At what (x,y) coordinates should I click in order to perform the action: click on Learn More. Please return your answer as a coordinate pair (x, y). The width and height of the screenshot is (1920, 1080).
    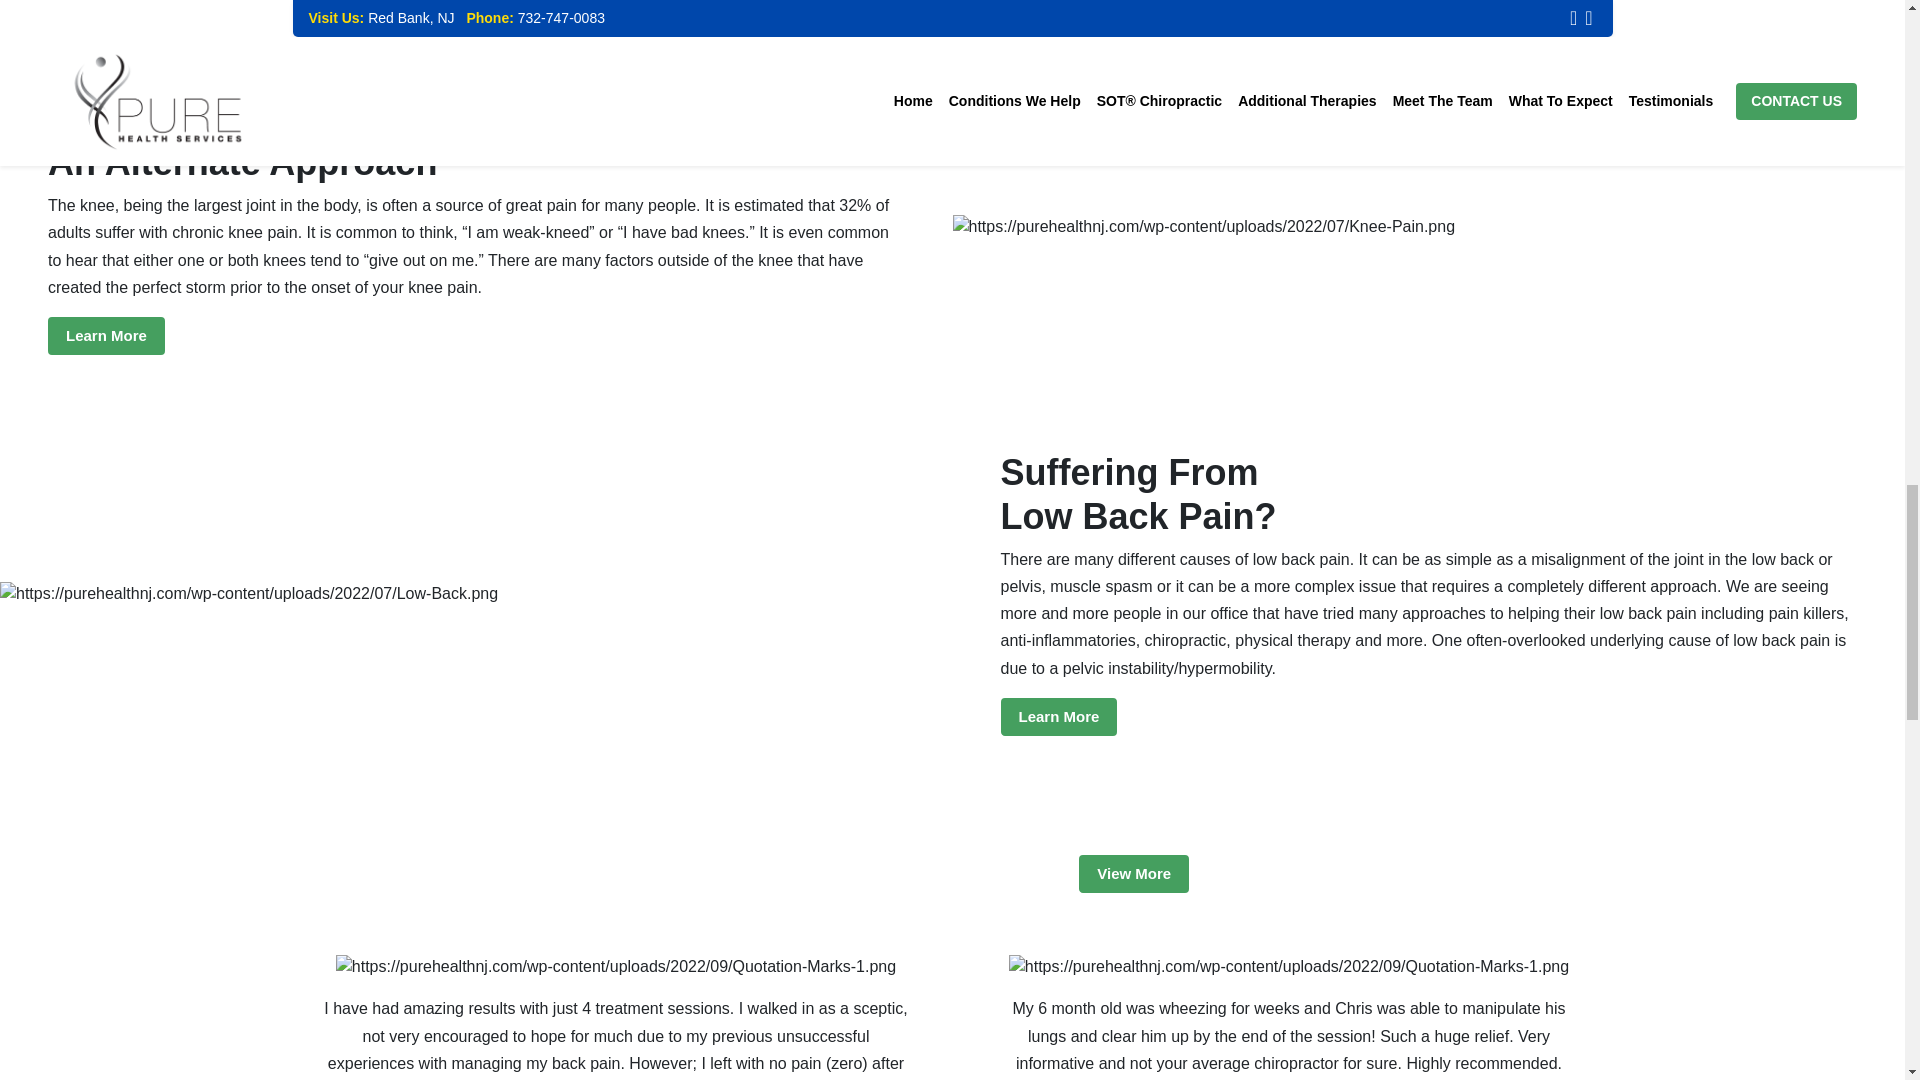
    Looking at the image, I should click on (1058, 1).